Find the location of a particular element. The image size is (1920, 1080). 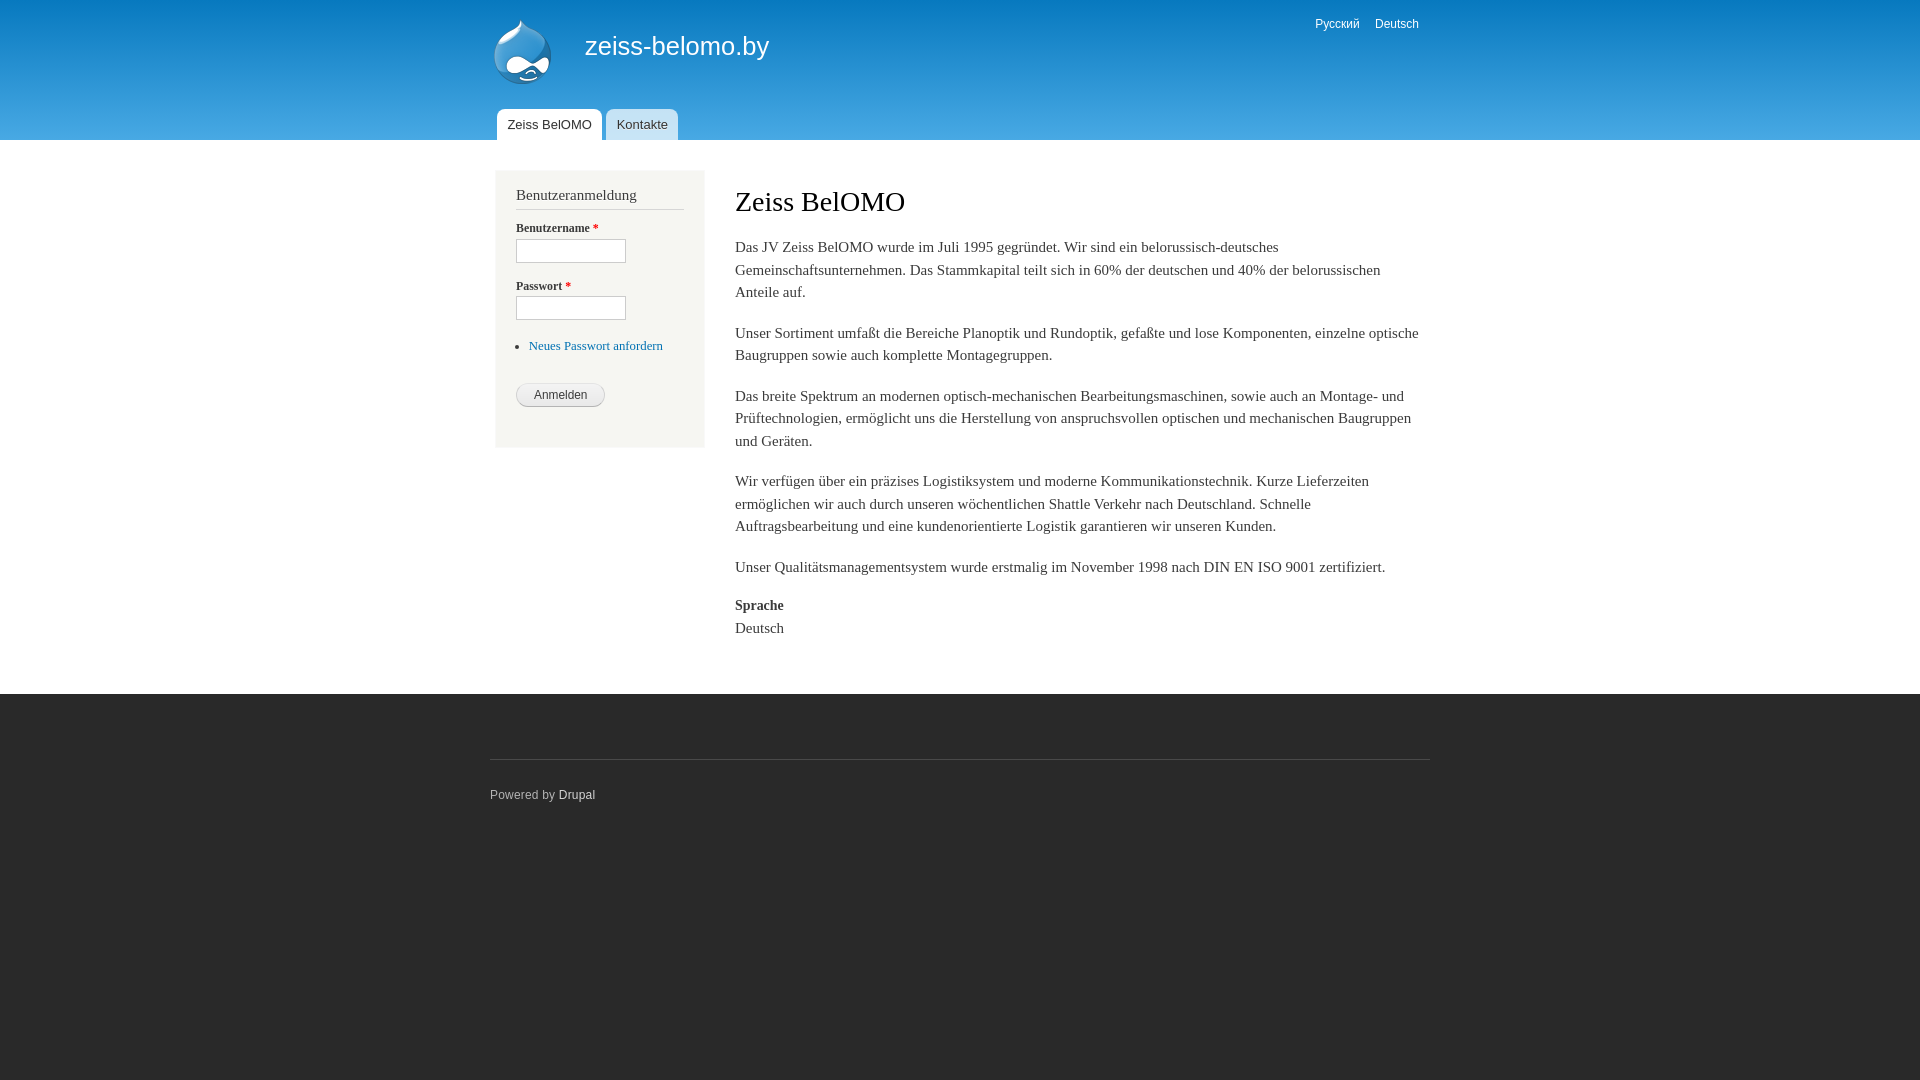

zeiss-belomo.by is located at coordinates (677, 46).